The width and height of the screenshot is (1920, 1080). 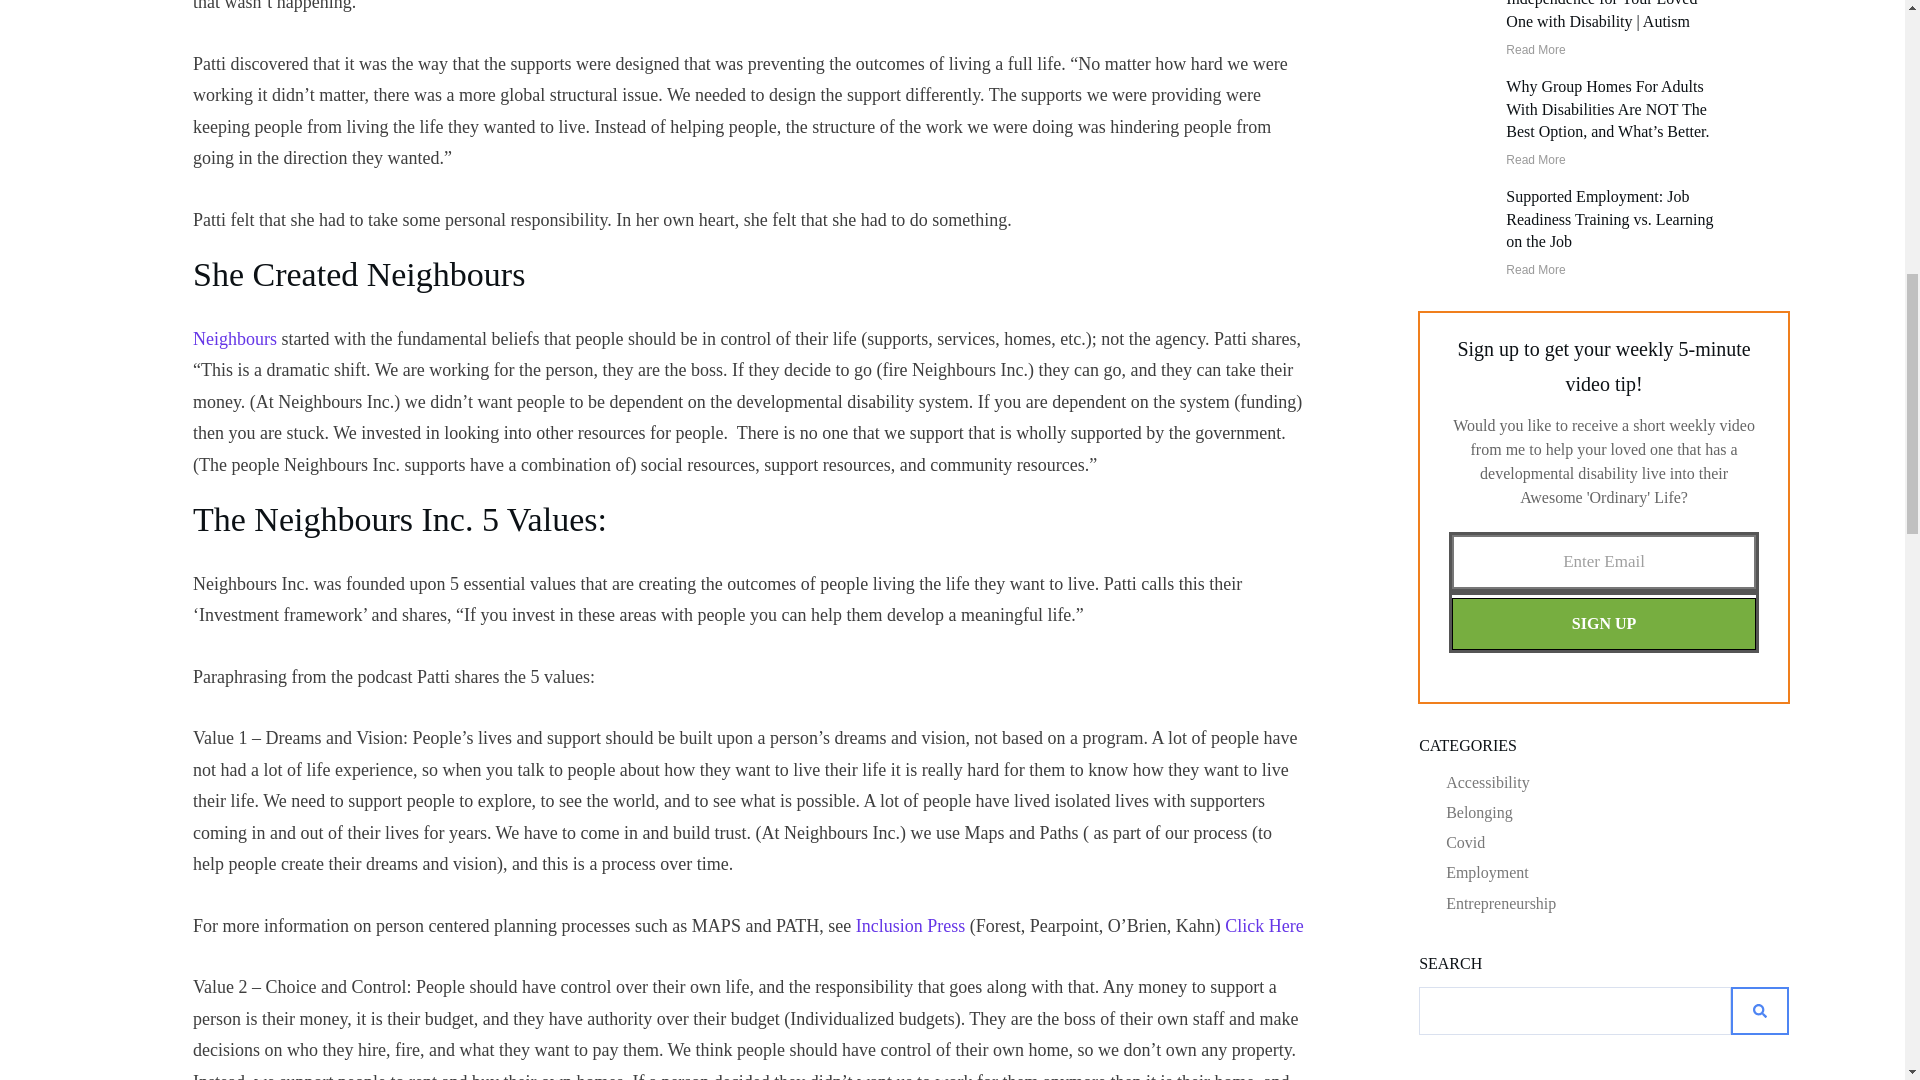 I want to click on Neighbours, so click(x=234, y=338).